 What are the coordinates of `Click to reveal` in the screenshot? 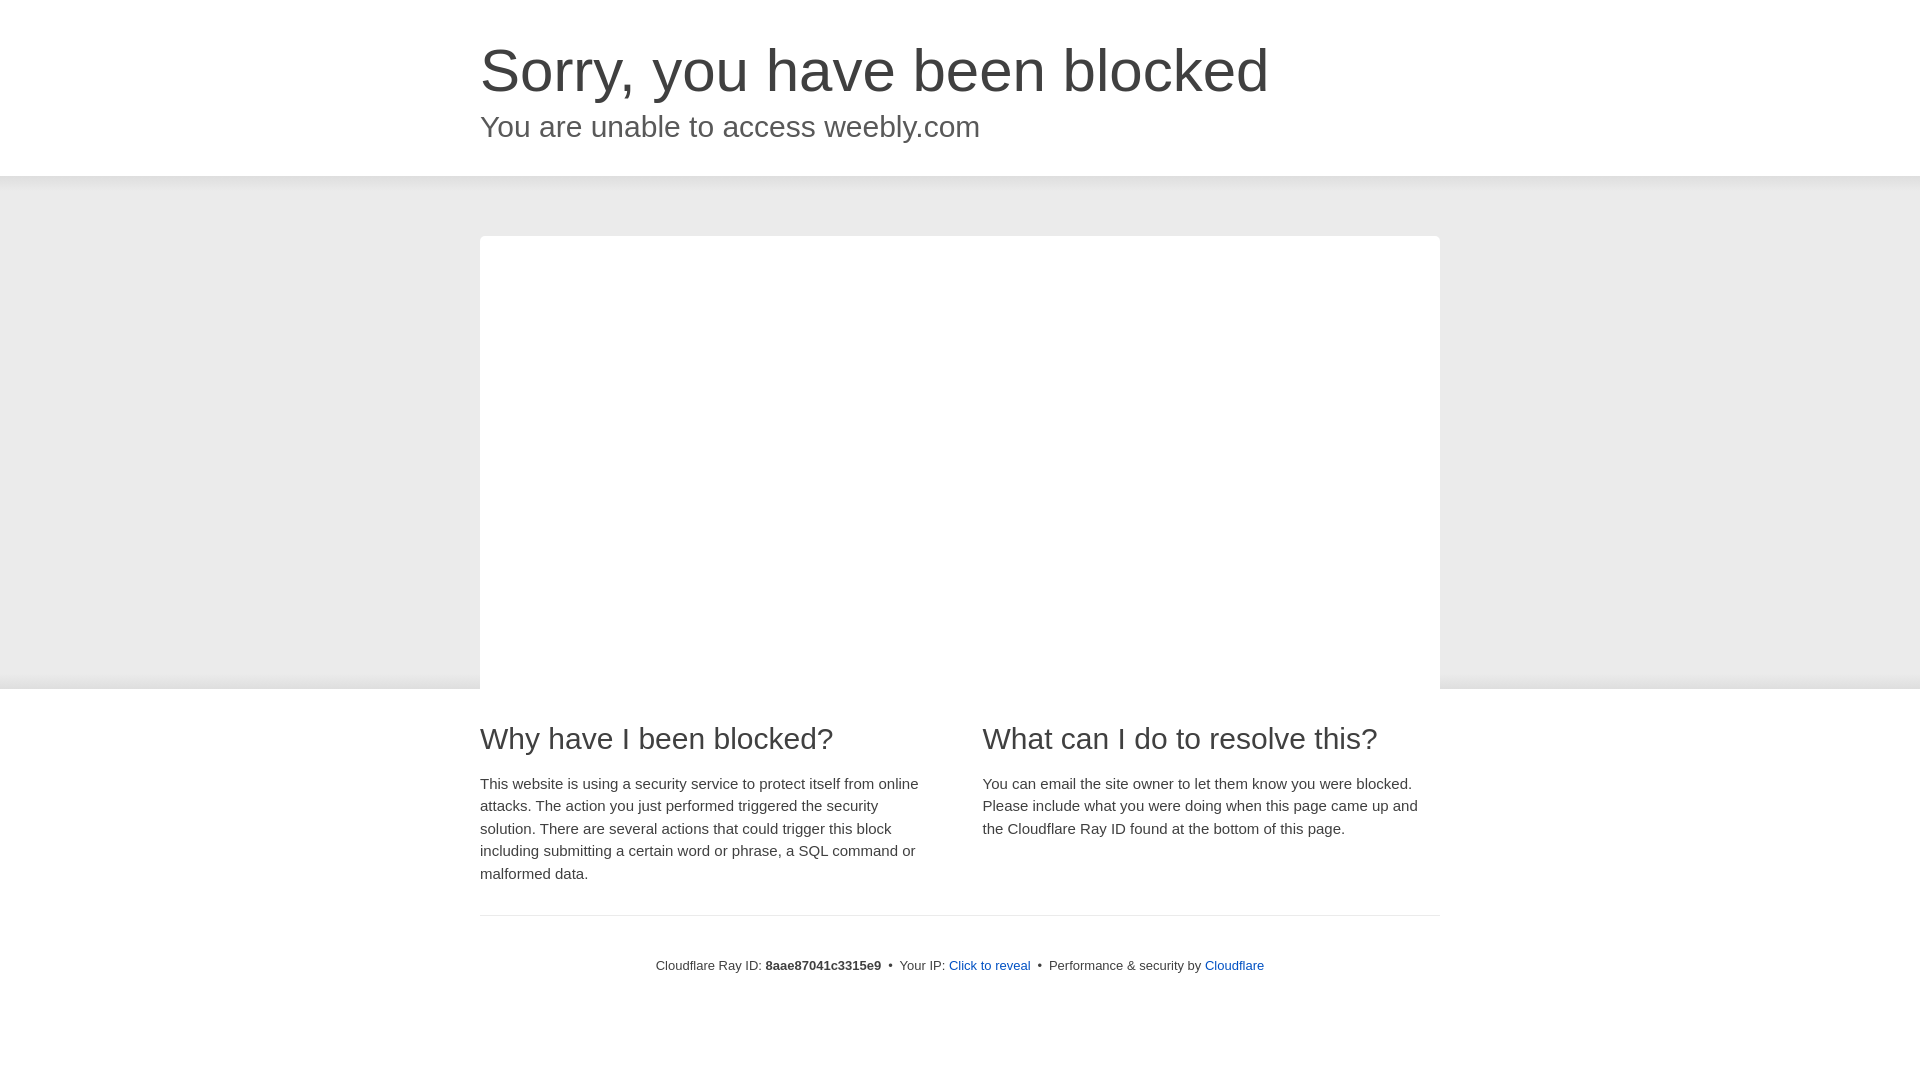 It's located at (990, 966).